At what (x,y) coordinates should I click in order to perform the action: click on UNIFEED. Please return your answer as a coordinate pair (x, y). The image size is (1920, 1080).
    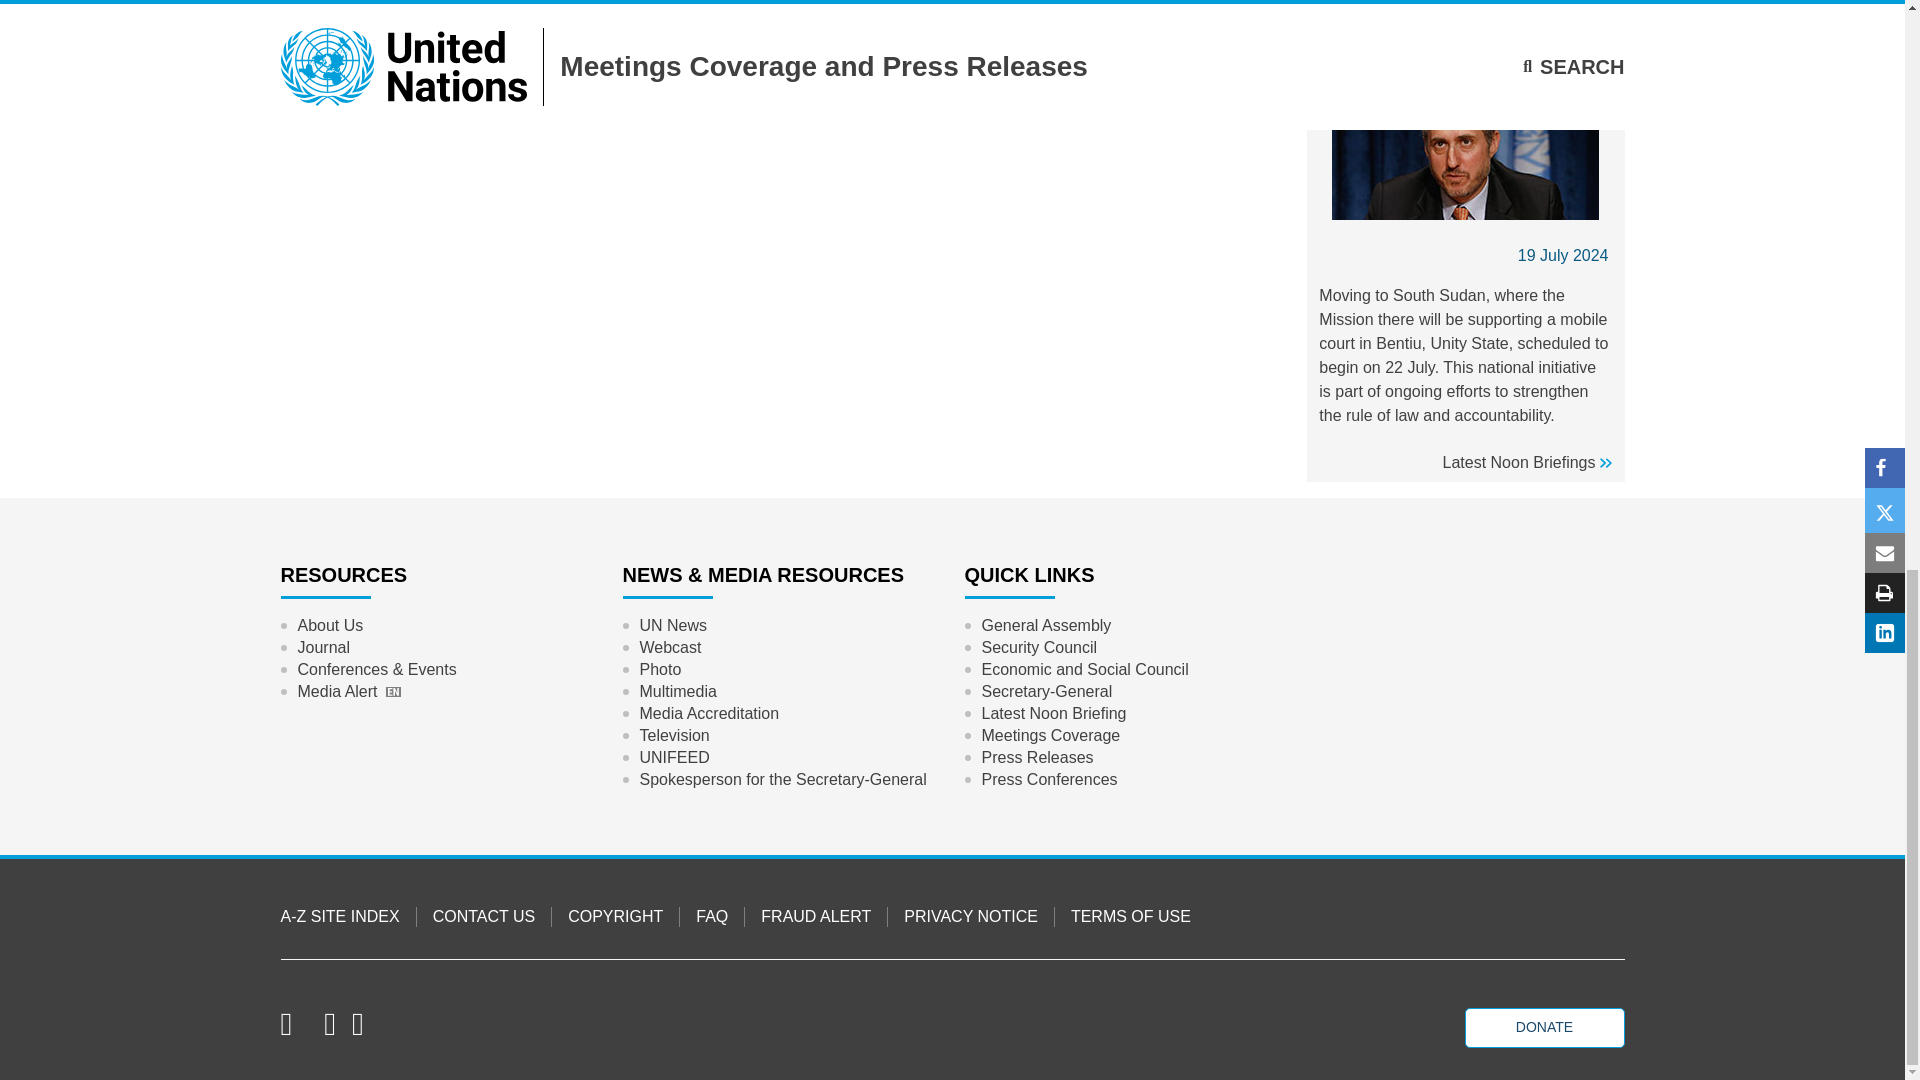
    Looking at the image, I should click on (674, 758).